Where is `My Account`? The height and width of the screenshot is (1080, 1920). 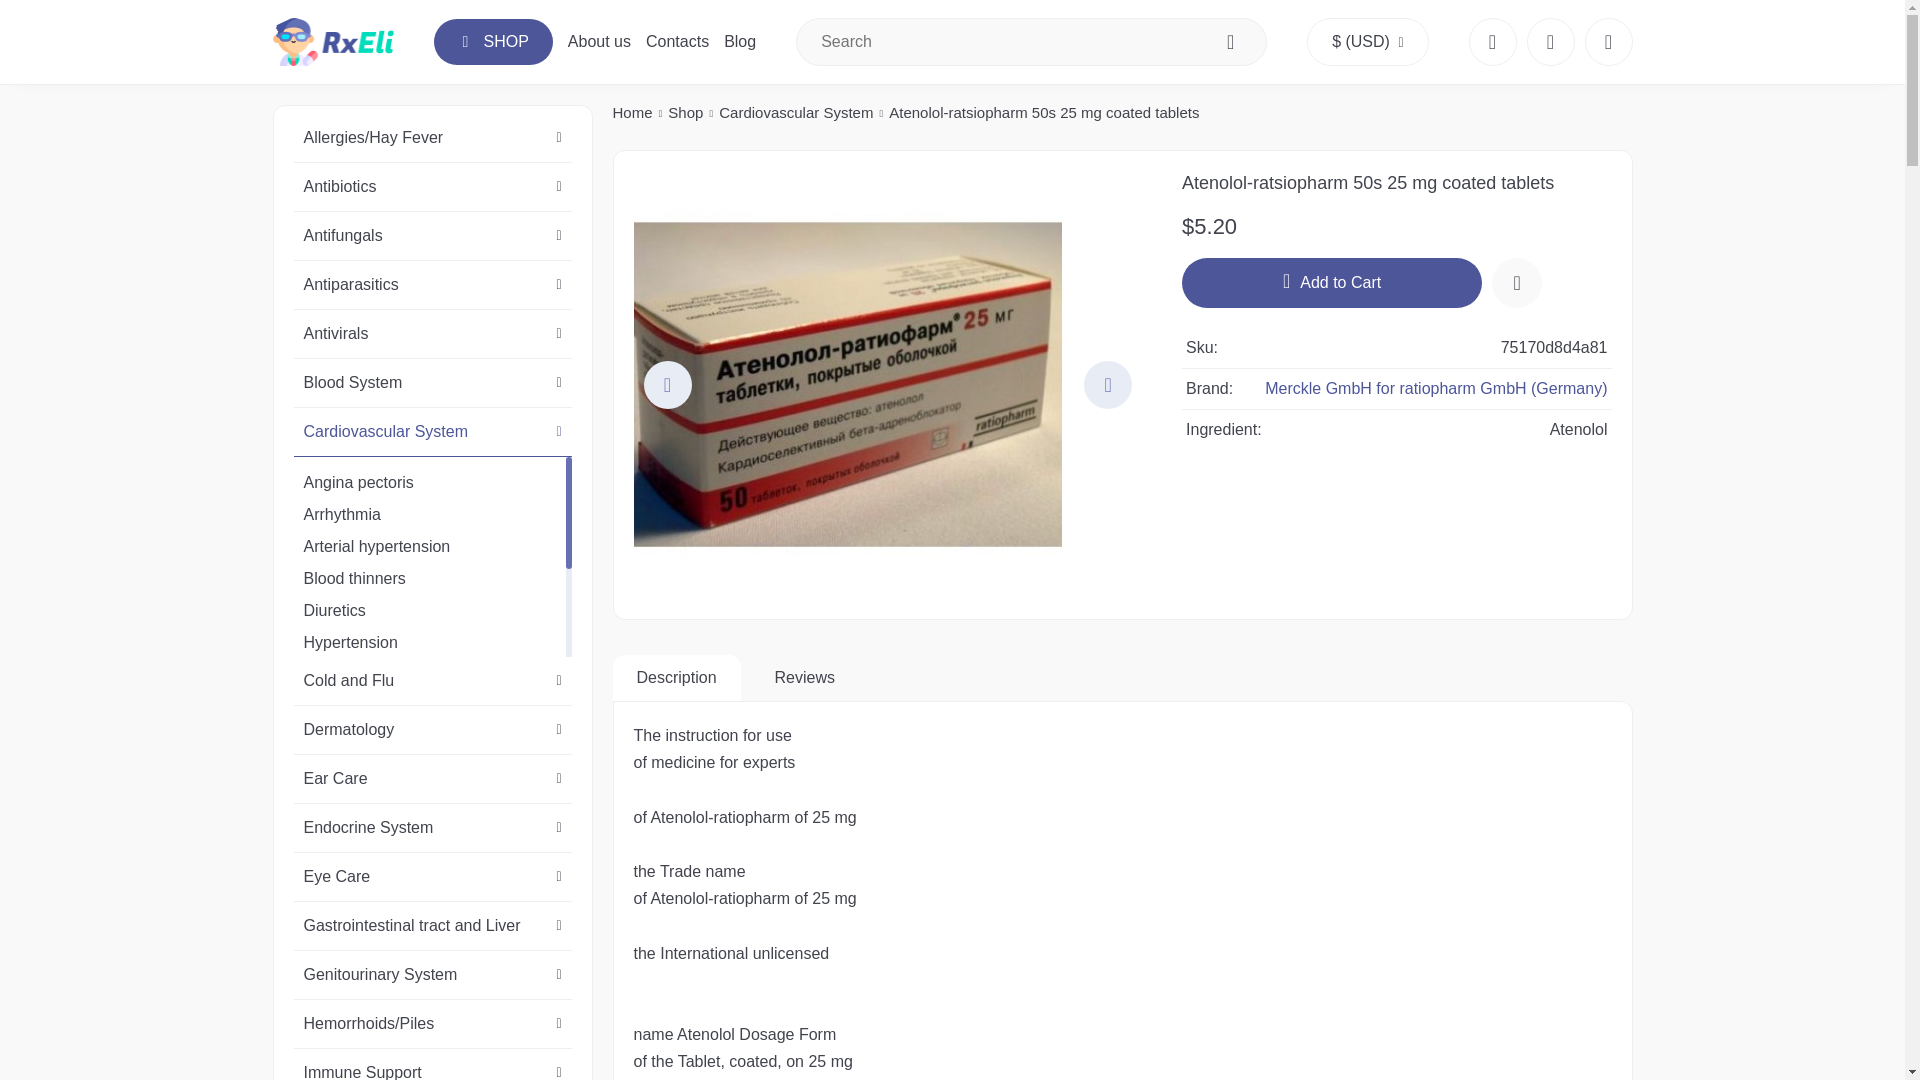 My Account is located at coordinates (1492, 42).